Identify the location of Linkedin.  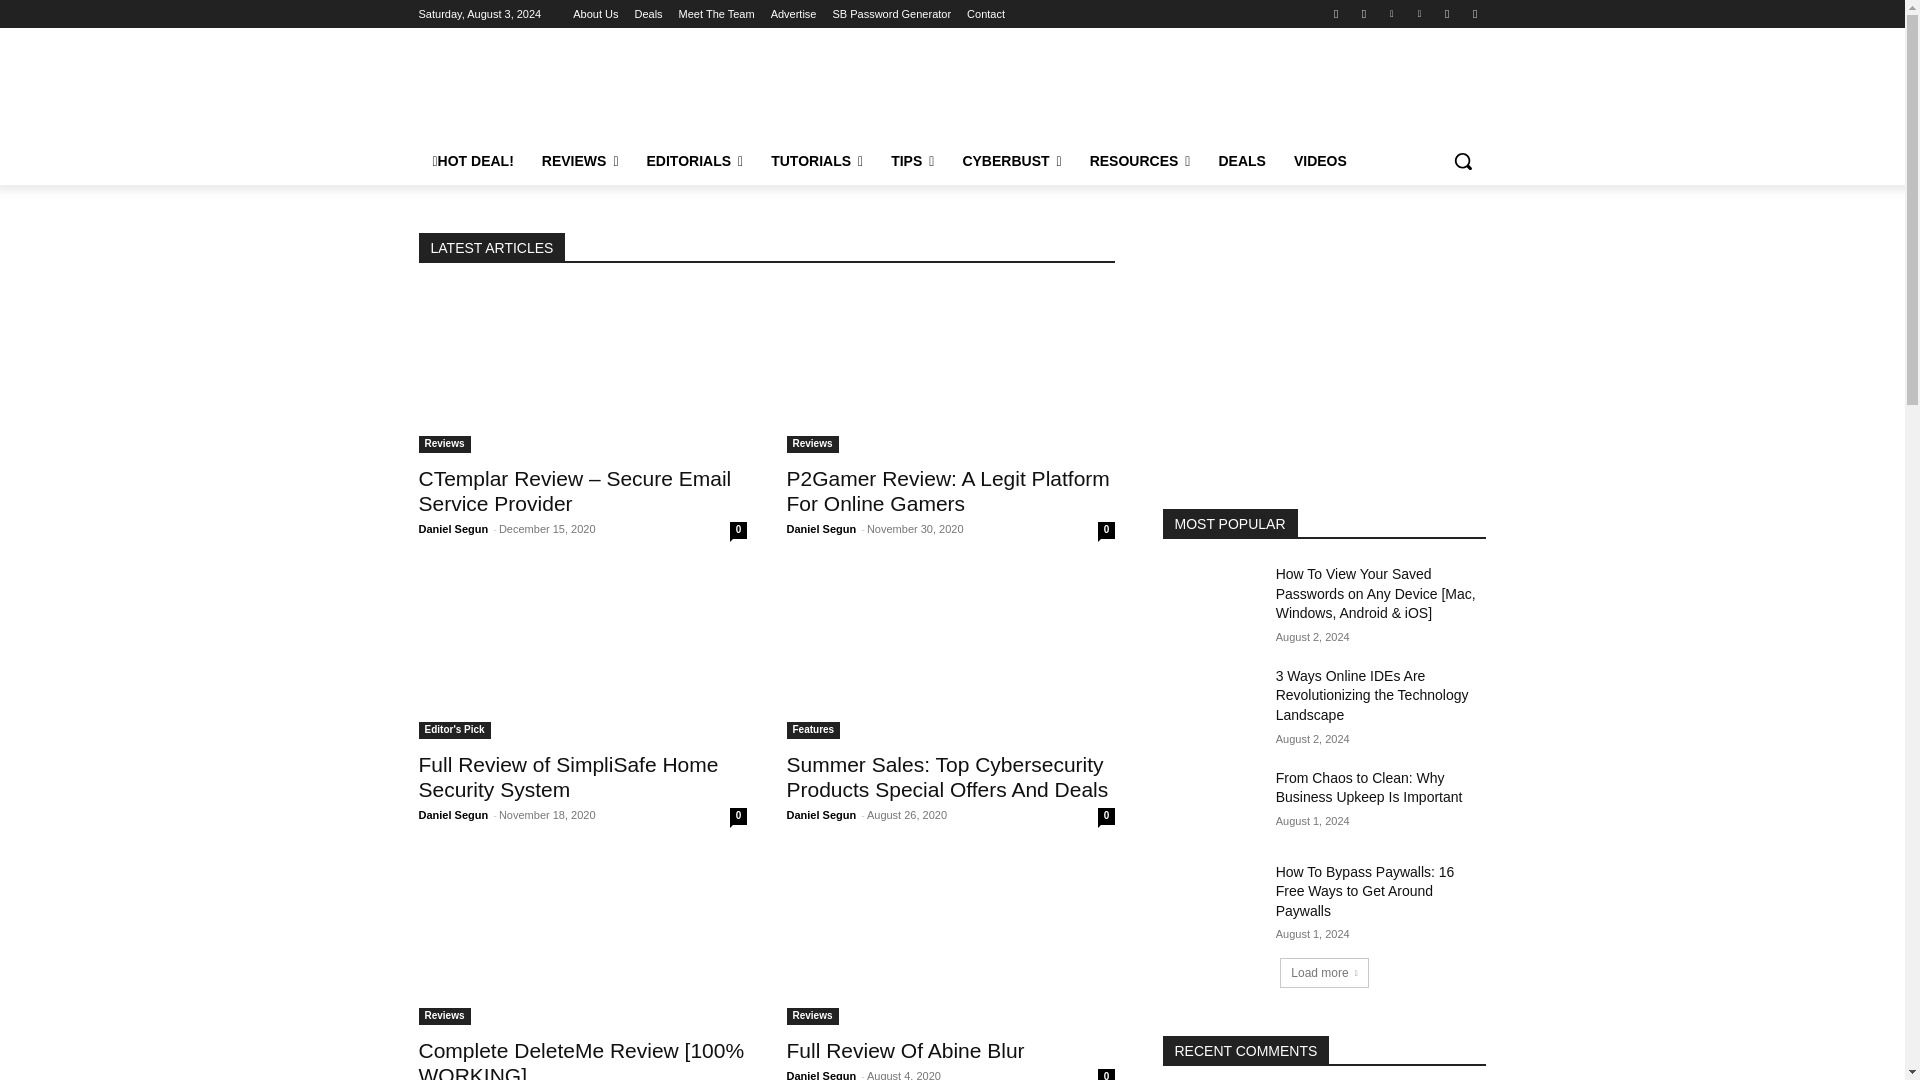
(1392, 13).